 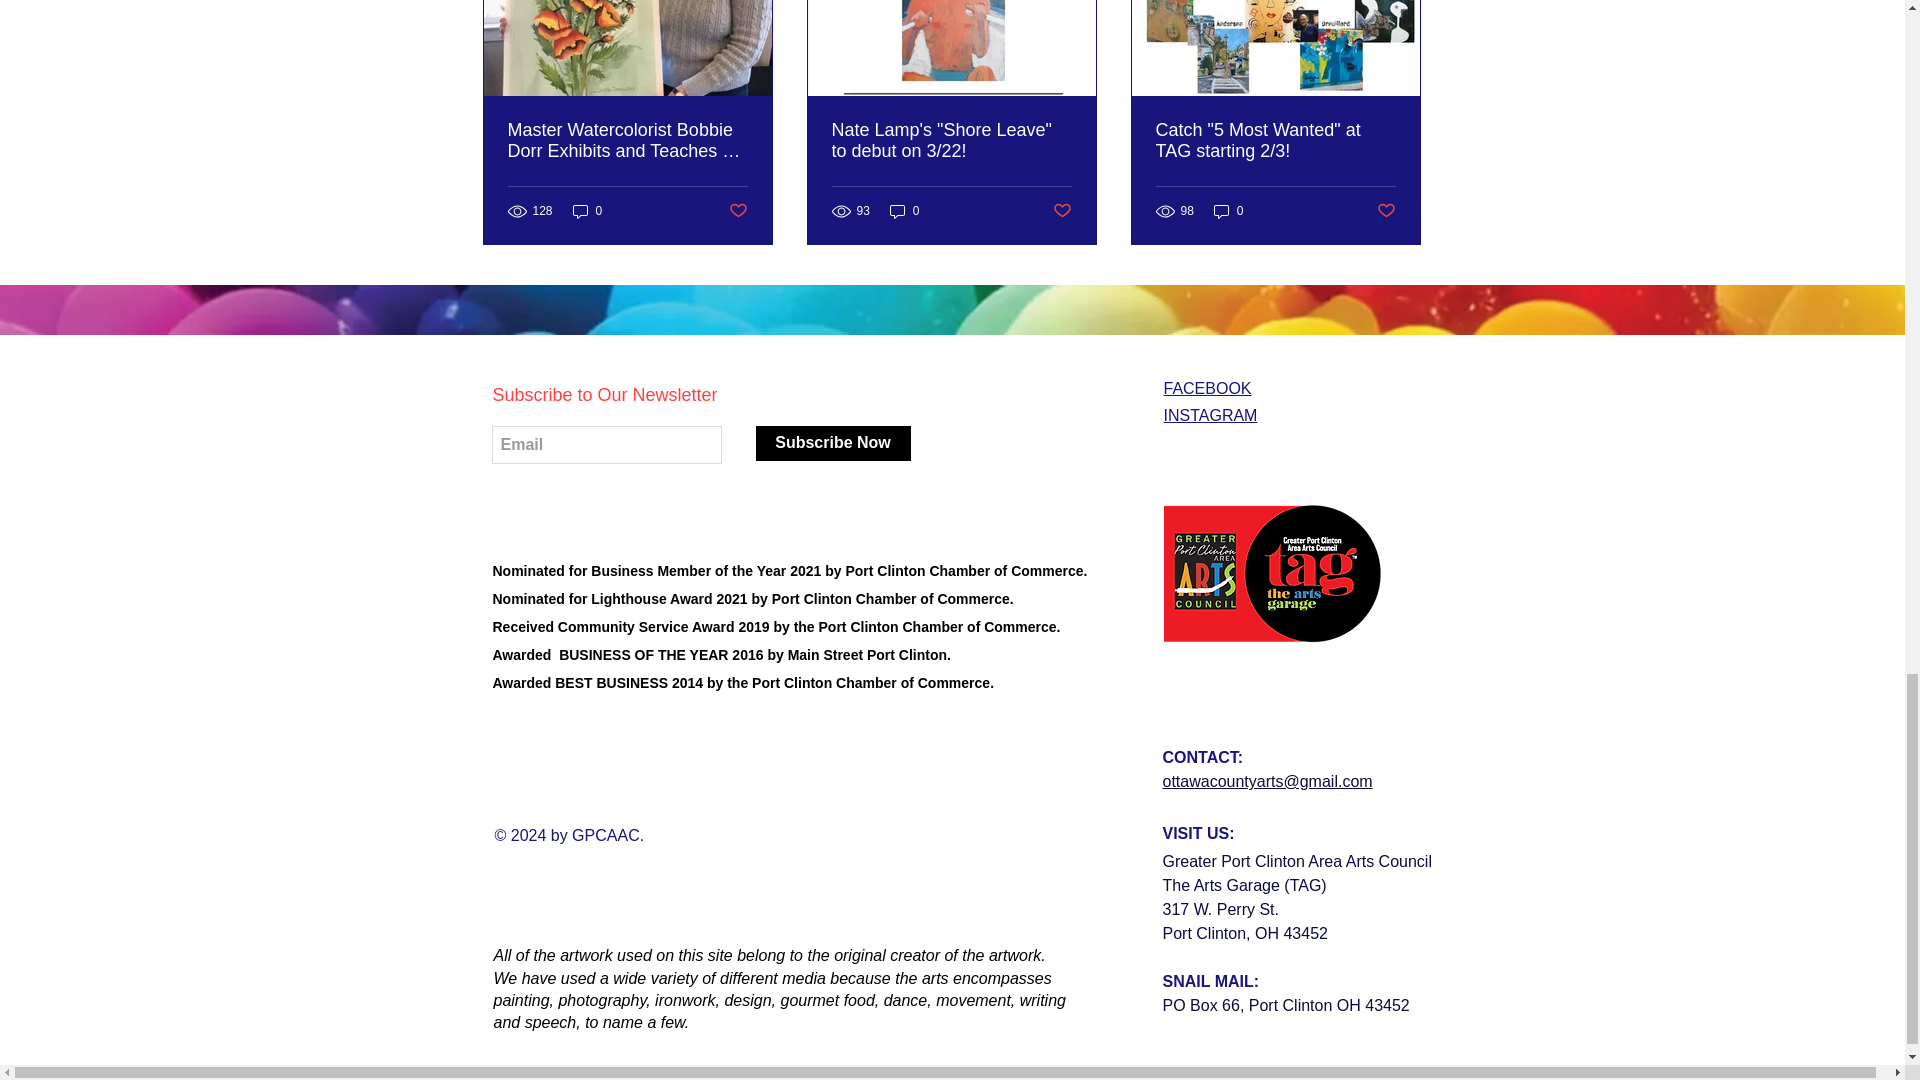 I want to click on 0, so click(x=1228, y=211).